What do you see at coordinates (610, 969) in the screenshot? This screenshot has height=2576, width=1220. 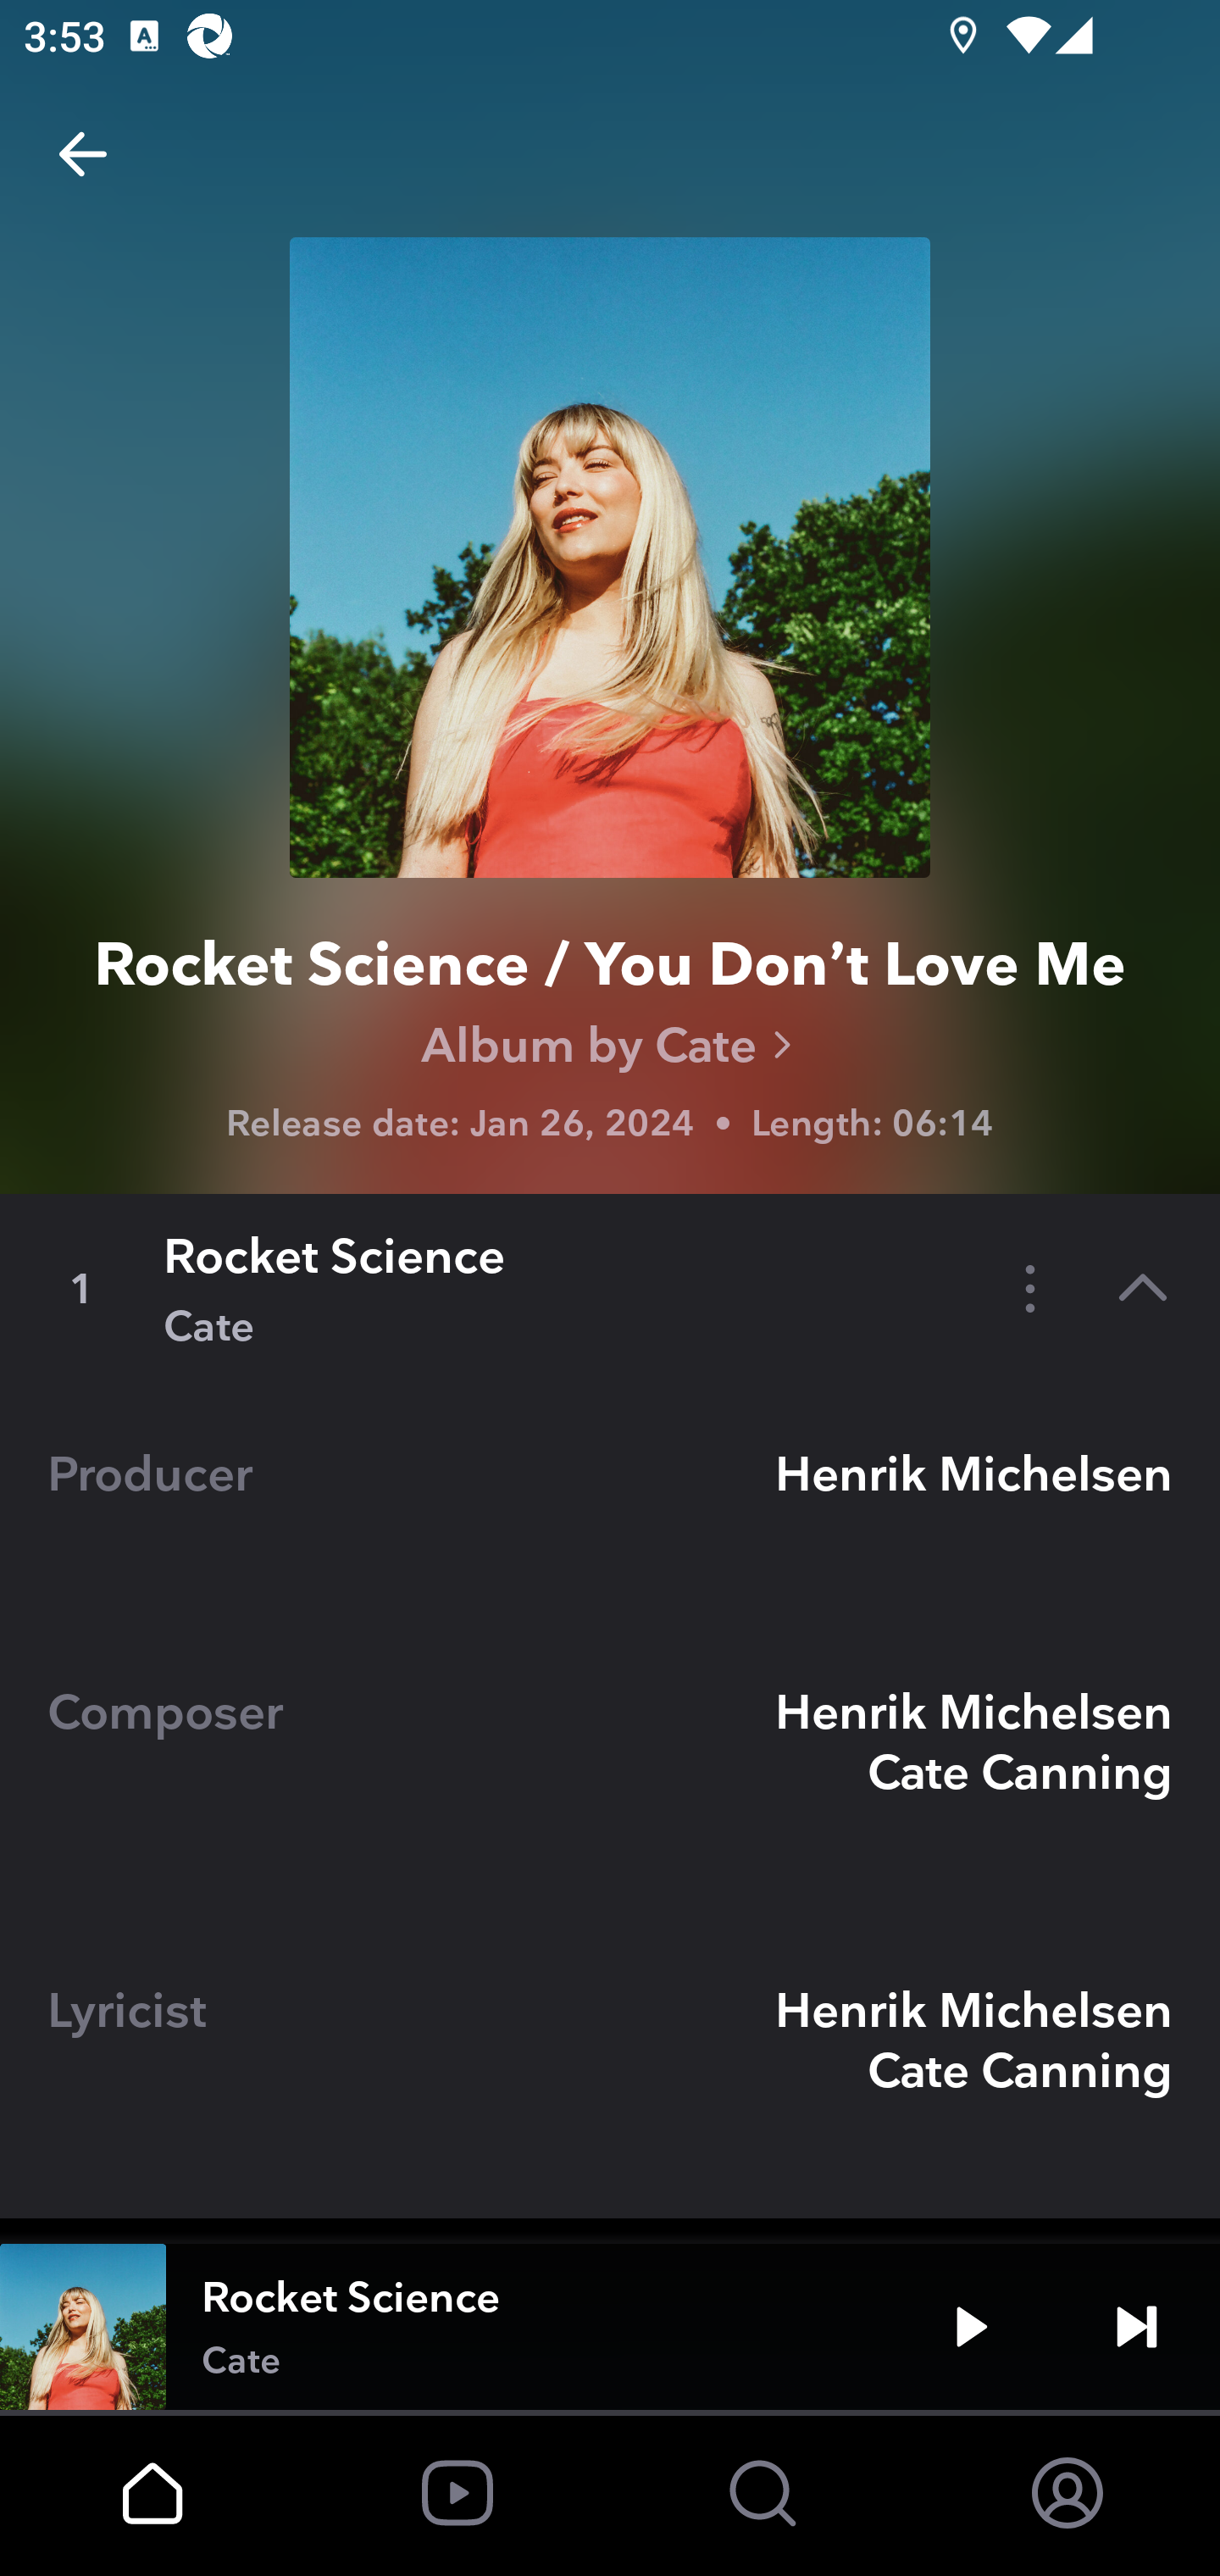 I see `Rocket Science / You Don’t Love Me` at bounding box center [610, 969].